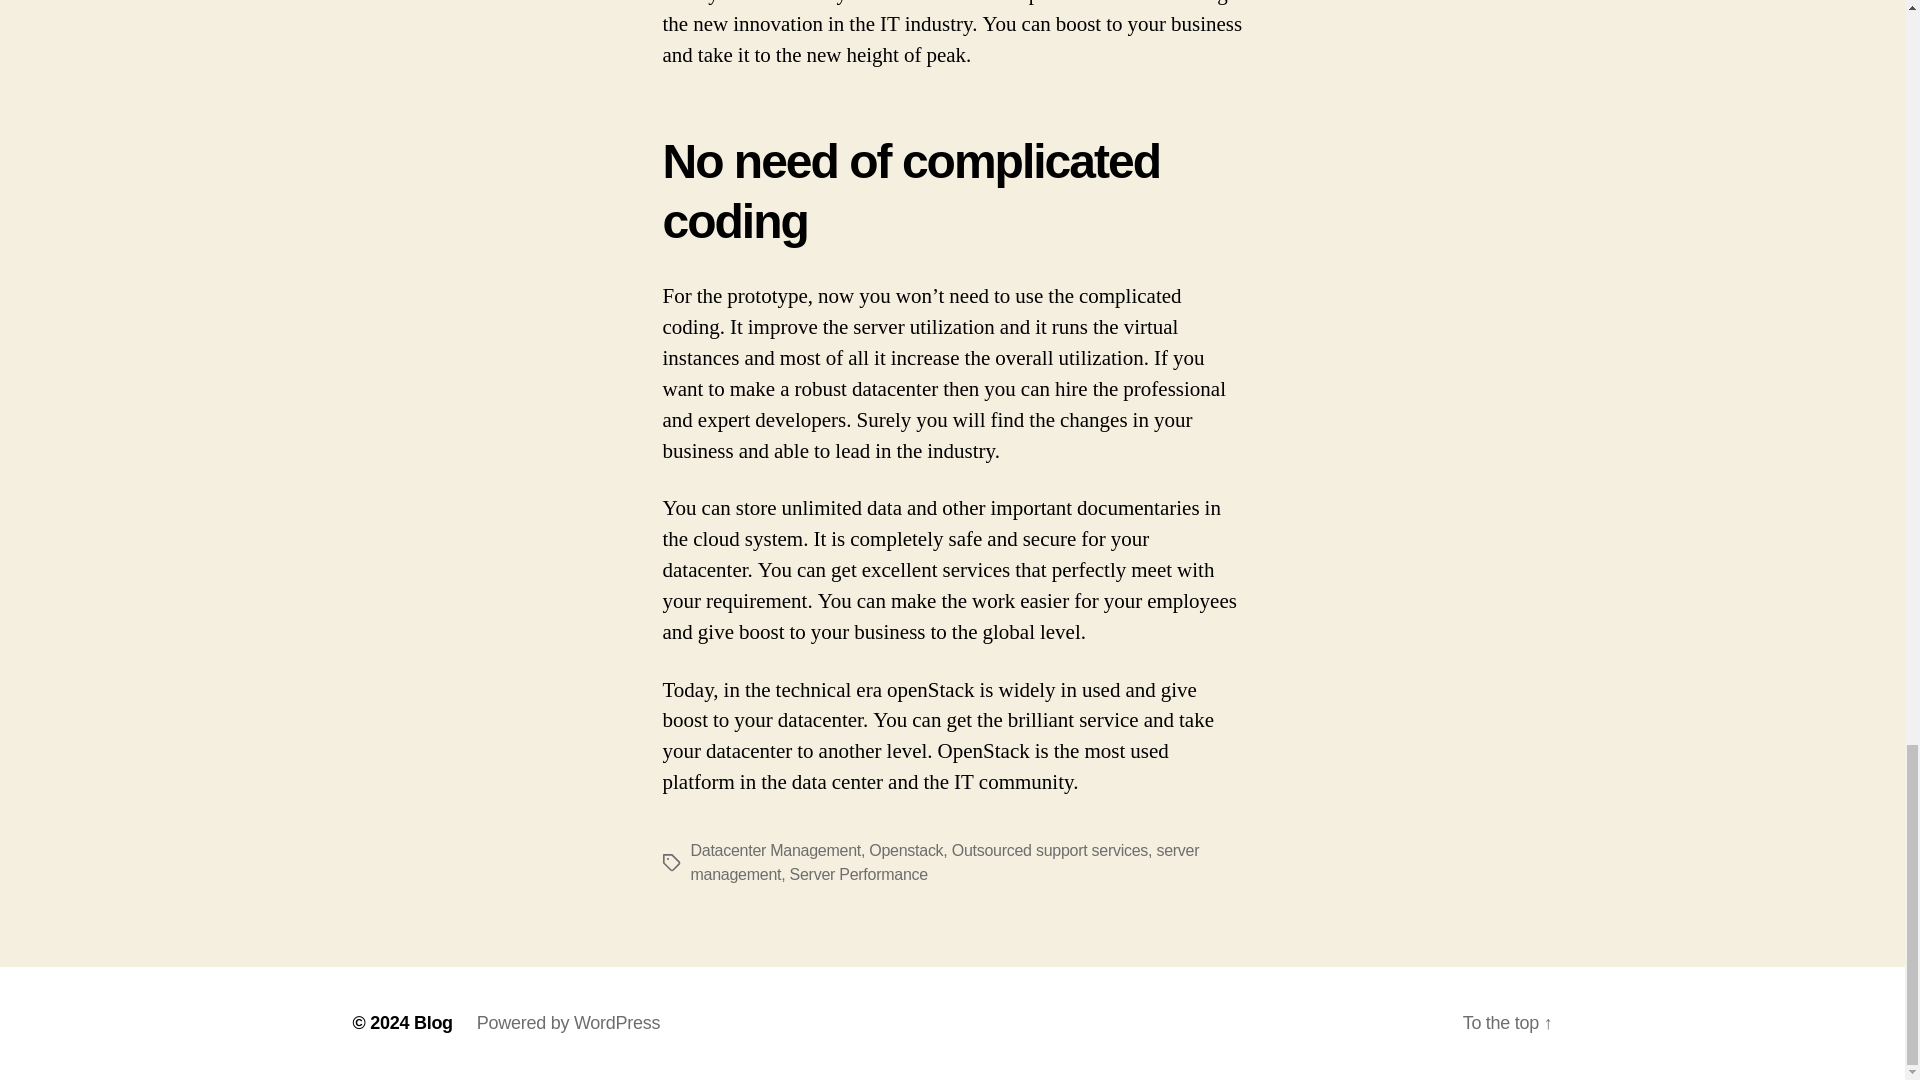 The height and width of the screenshot is (1080, 1920). Describe the element at coordinates (568, 1022) in the screenshot. I see `Powered by WordPress` at that location.